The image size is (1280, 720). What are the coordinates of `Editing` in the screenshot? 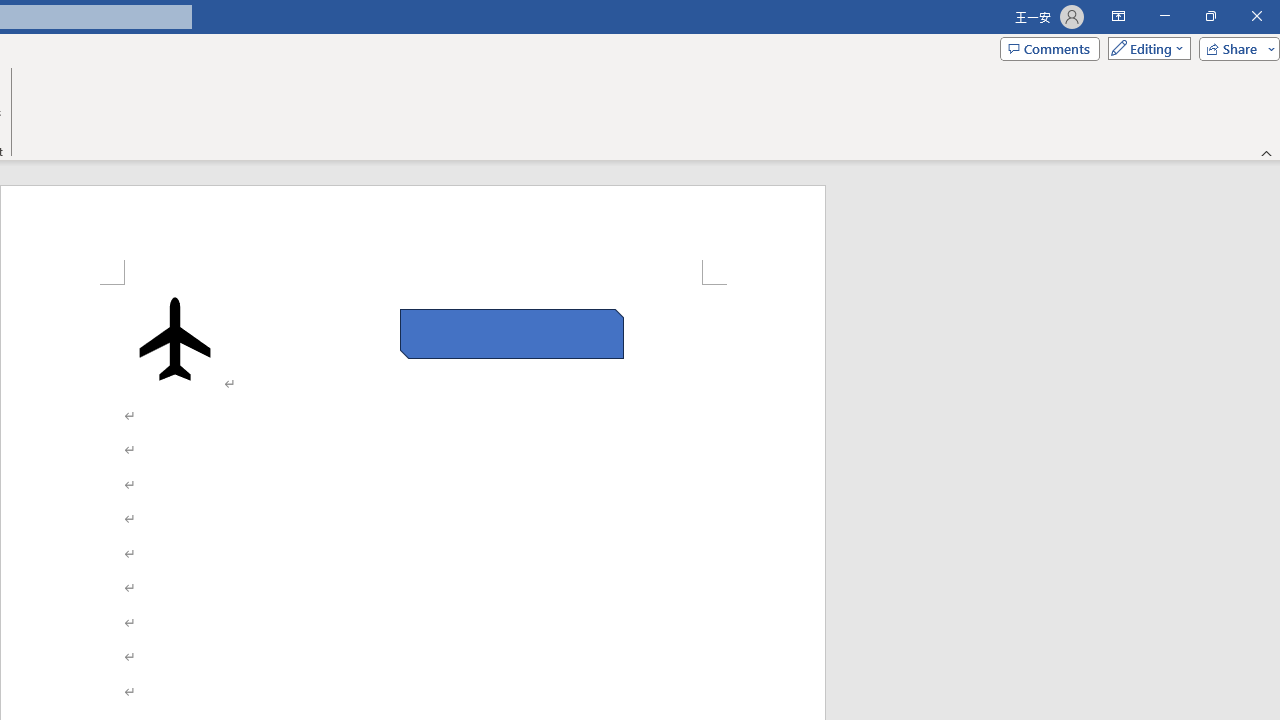 It's located at (1144, 48).